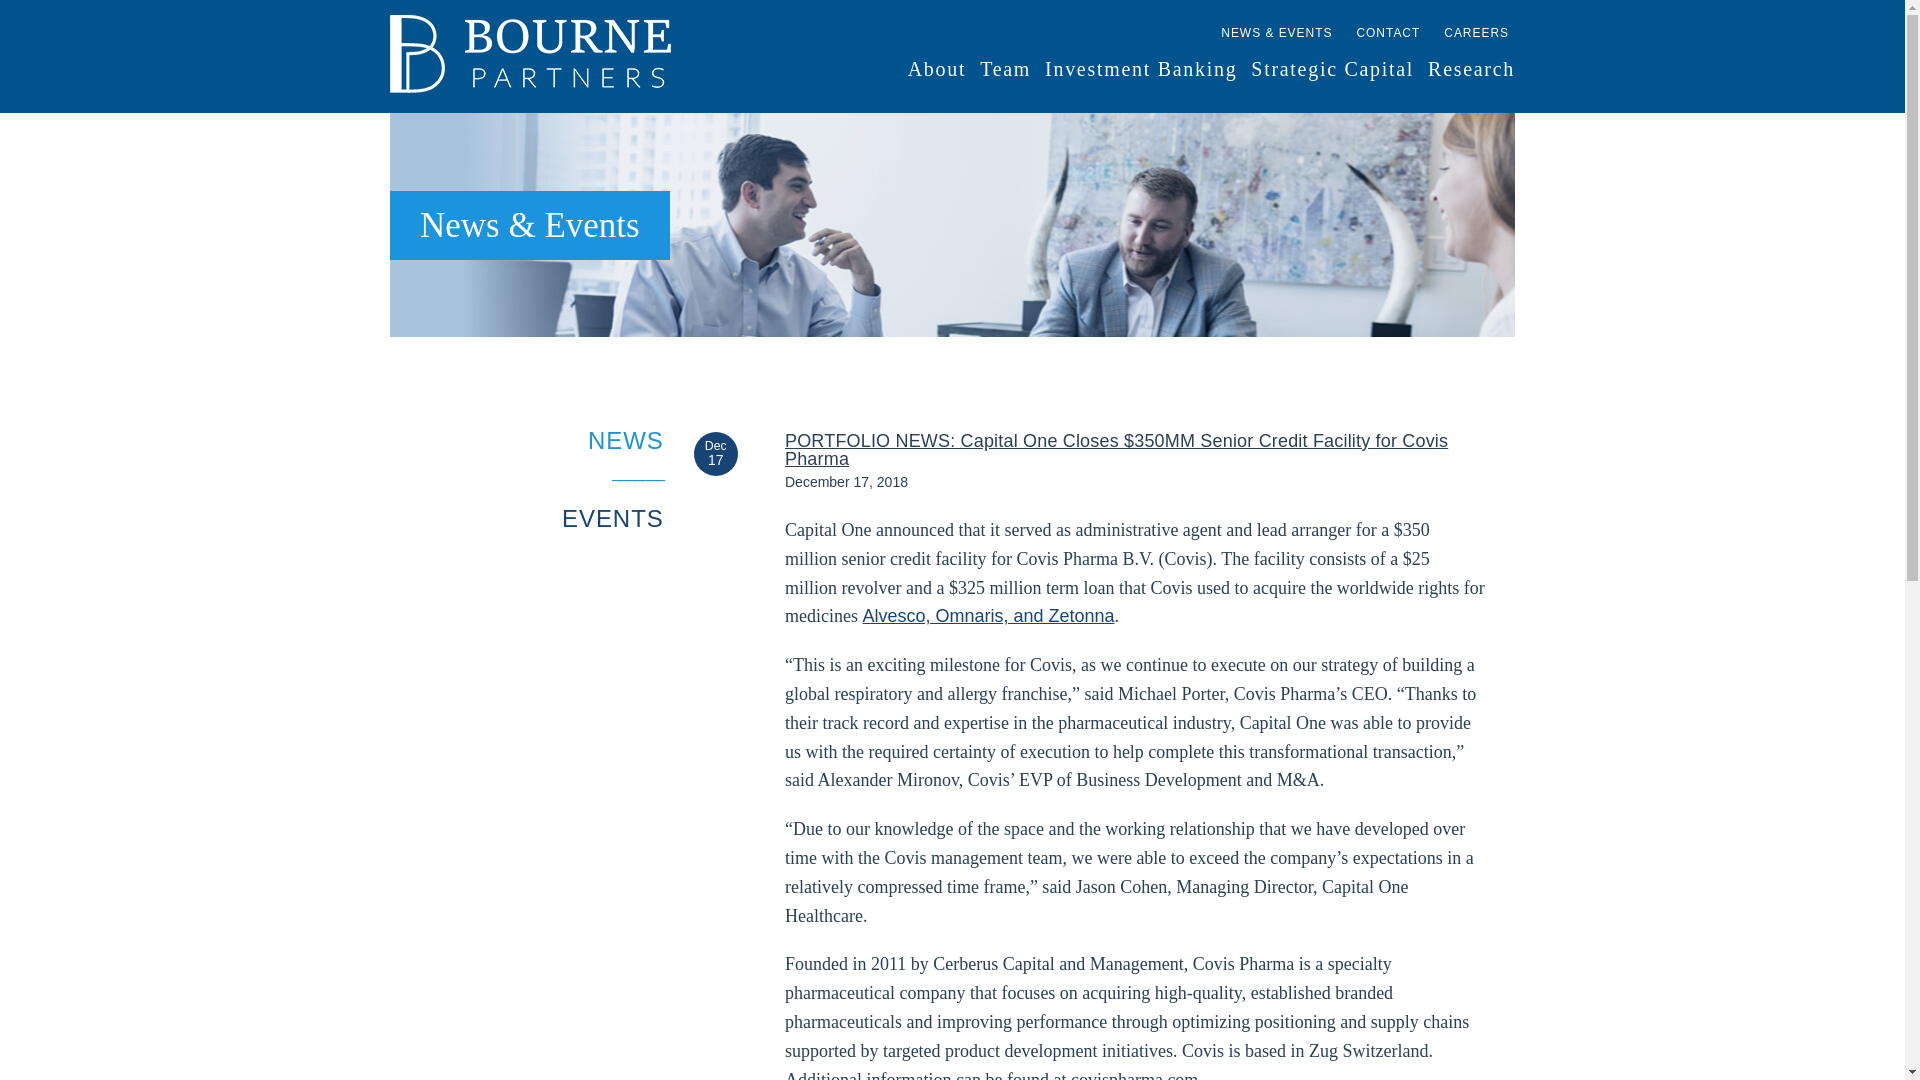 This screenshot has width=1920, height=1080. What do you see at coordinates (988, 616) in the screenshot?
I see `Alvesco, Omnaris, and Zetonna` at bounding box center [988, 616].